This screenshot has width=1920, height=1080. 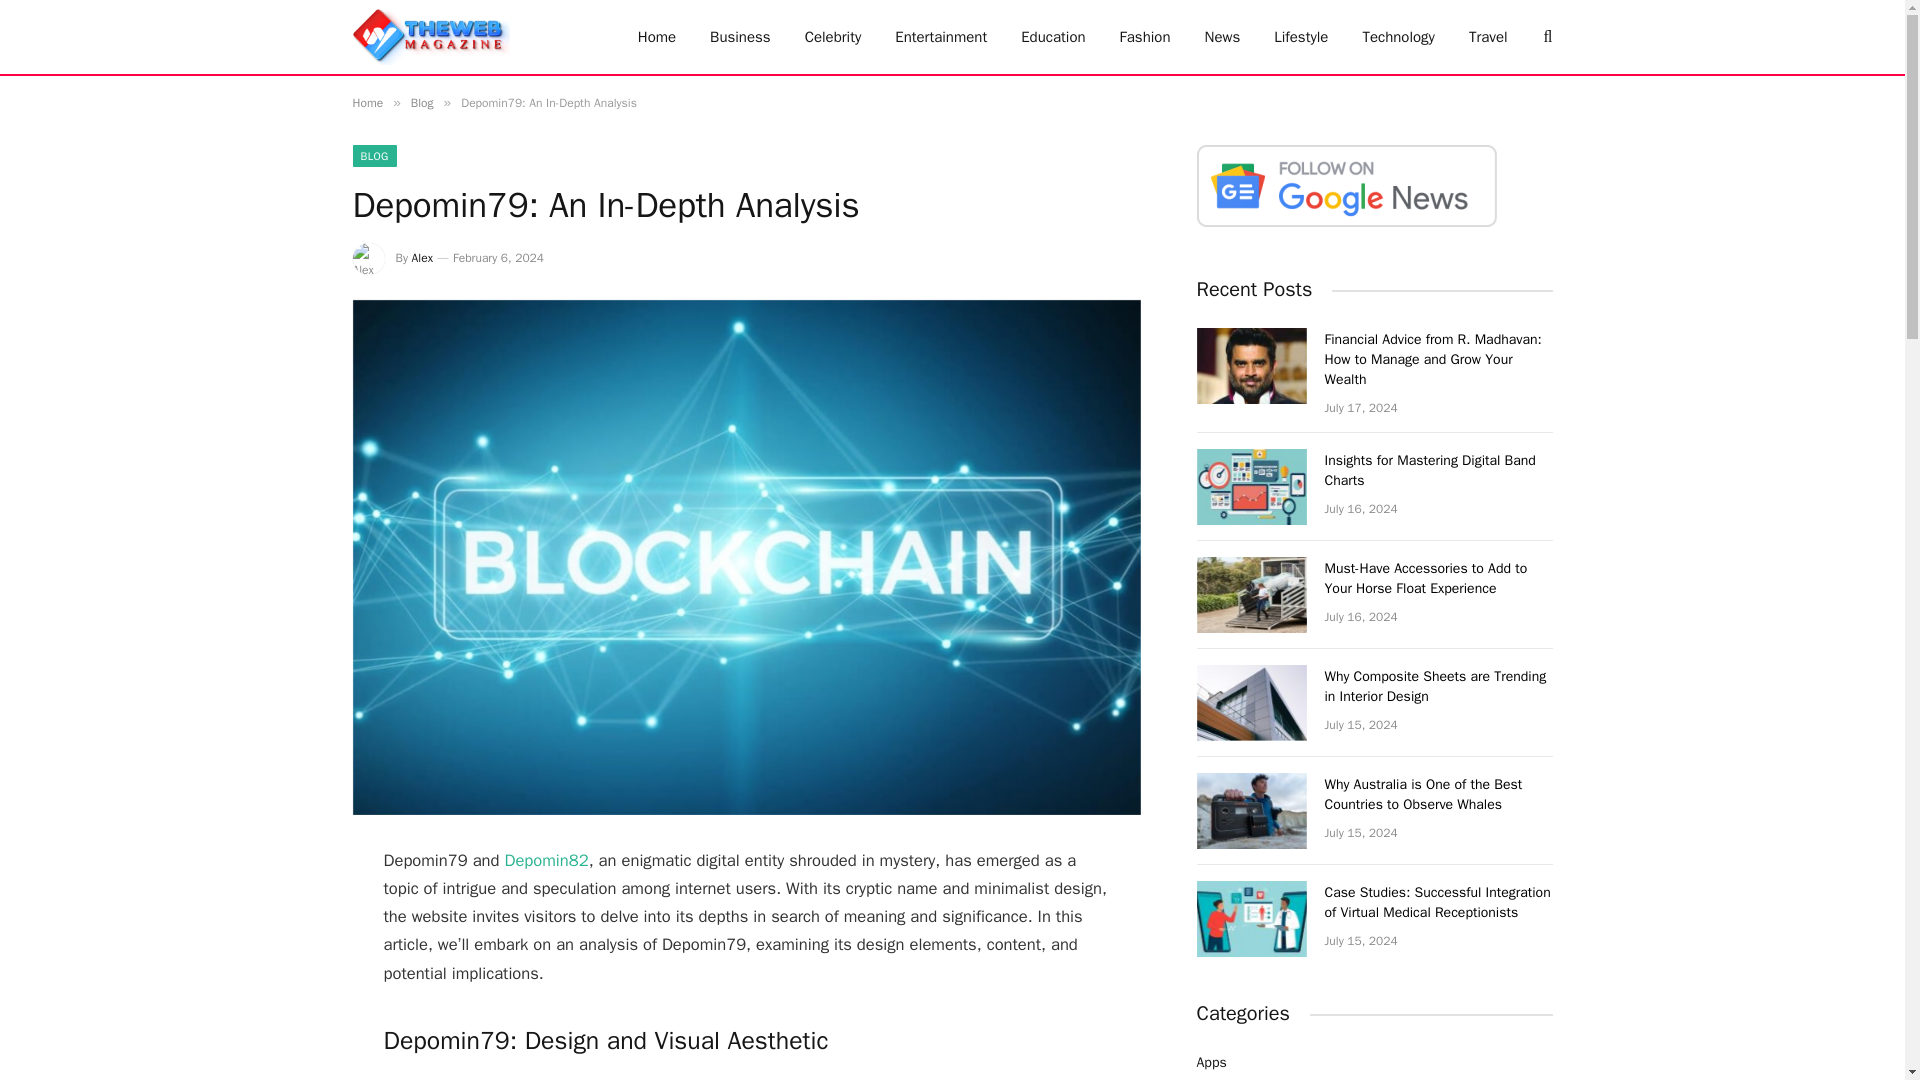 I want to click on Blog, so click(x=422, y=103).